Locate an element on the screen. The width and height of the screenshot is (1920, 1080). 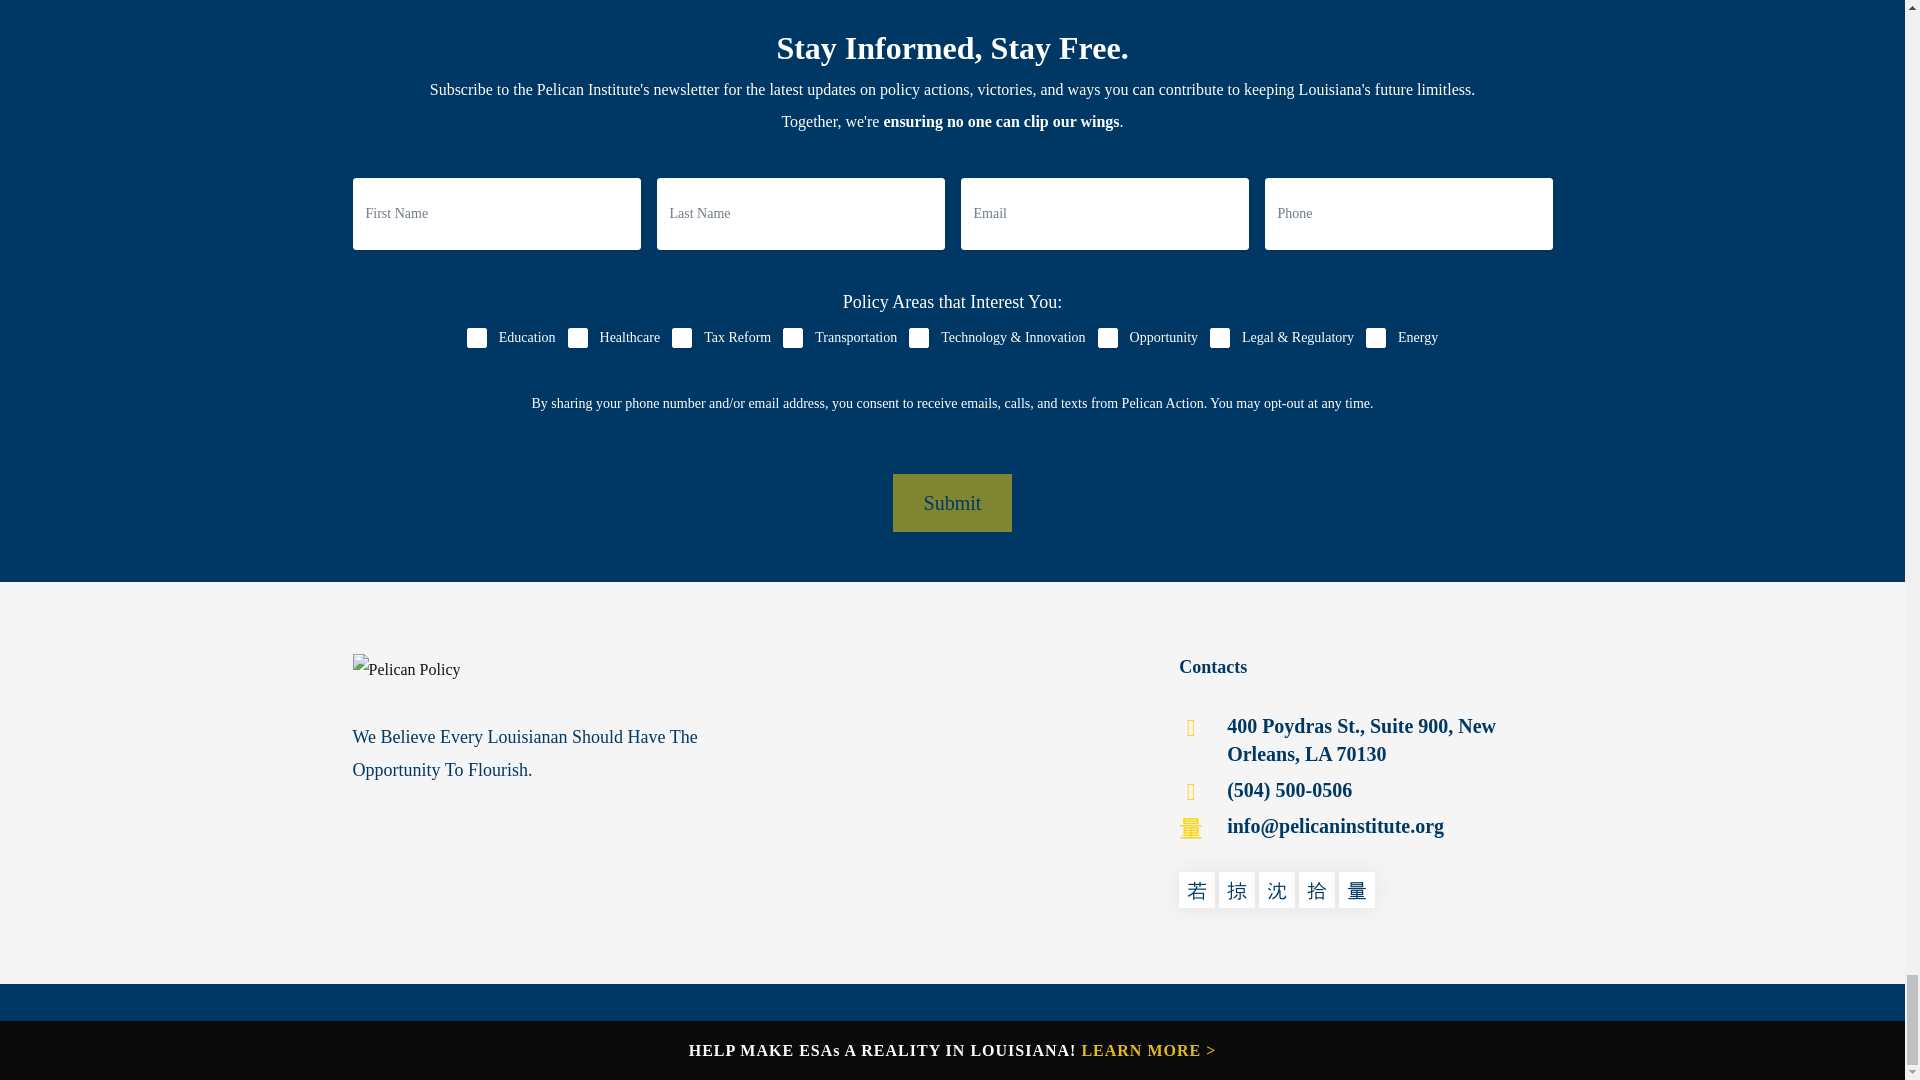
Opportunity is located at coordinates (1108, 338).